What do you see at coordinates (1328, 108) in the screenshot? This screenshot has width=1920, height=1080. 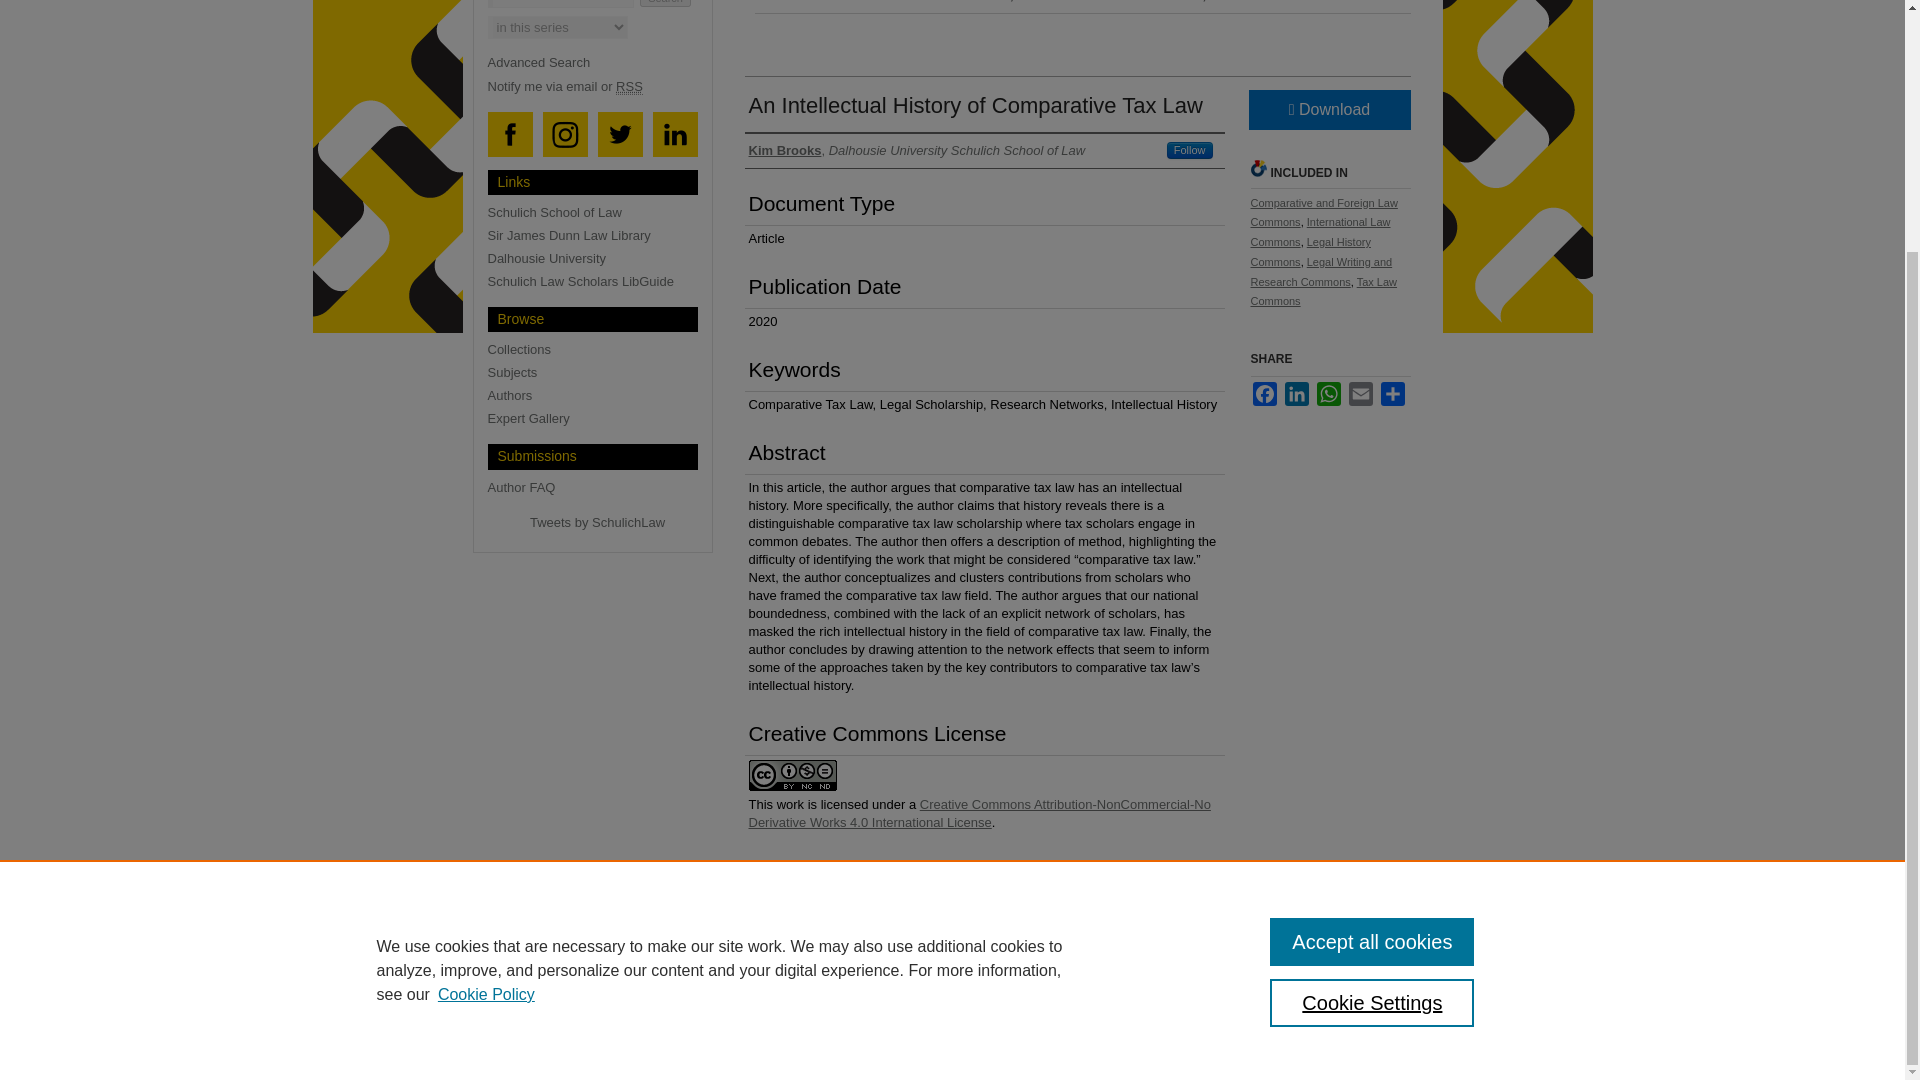 I see `Download` at bounding box center [1328, 108].